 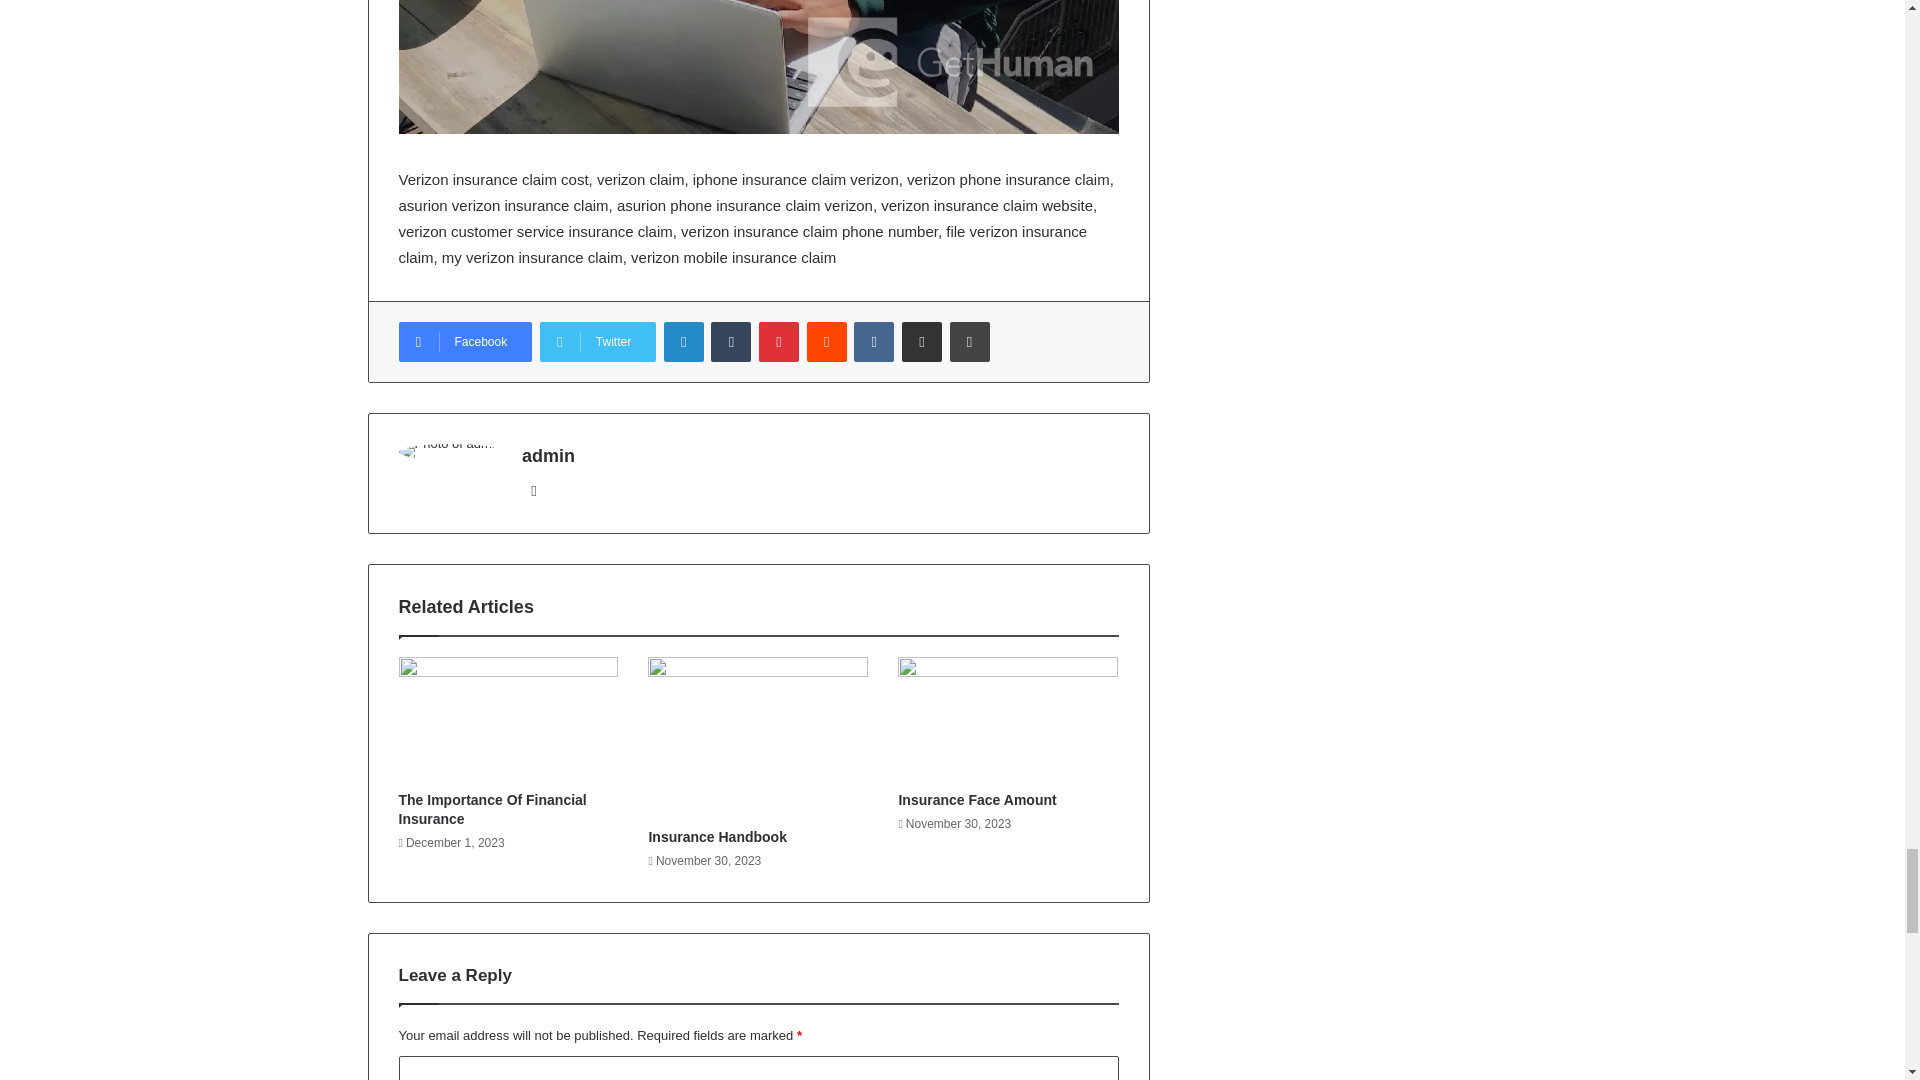 I want to click on Pinterest, so click(x=778, y=341).